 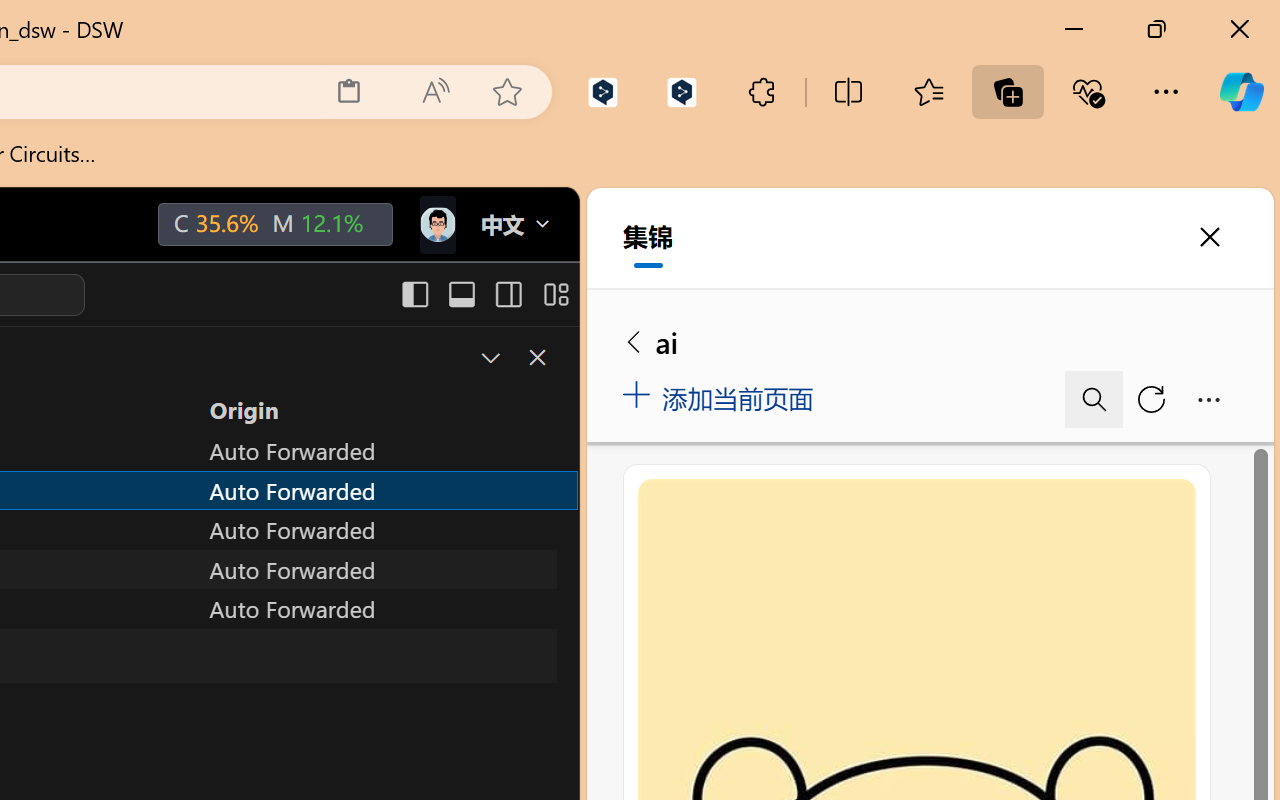 What do you see at coordinates (461, 294) in the screenshot?
I see `Toggle Panel (Ctrl+J)` at bounding box center [461, 294].